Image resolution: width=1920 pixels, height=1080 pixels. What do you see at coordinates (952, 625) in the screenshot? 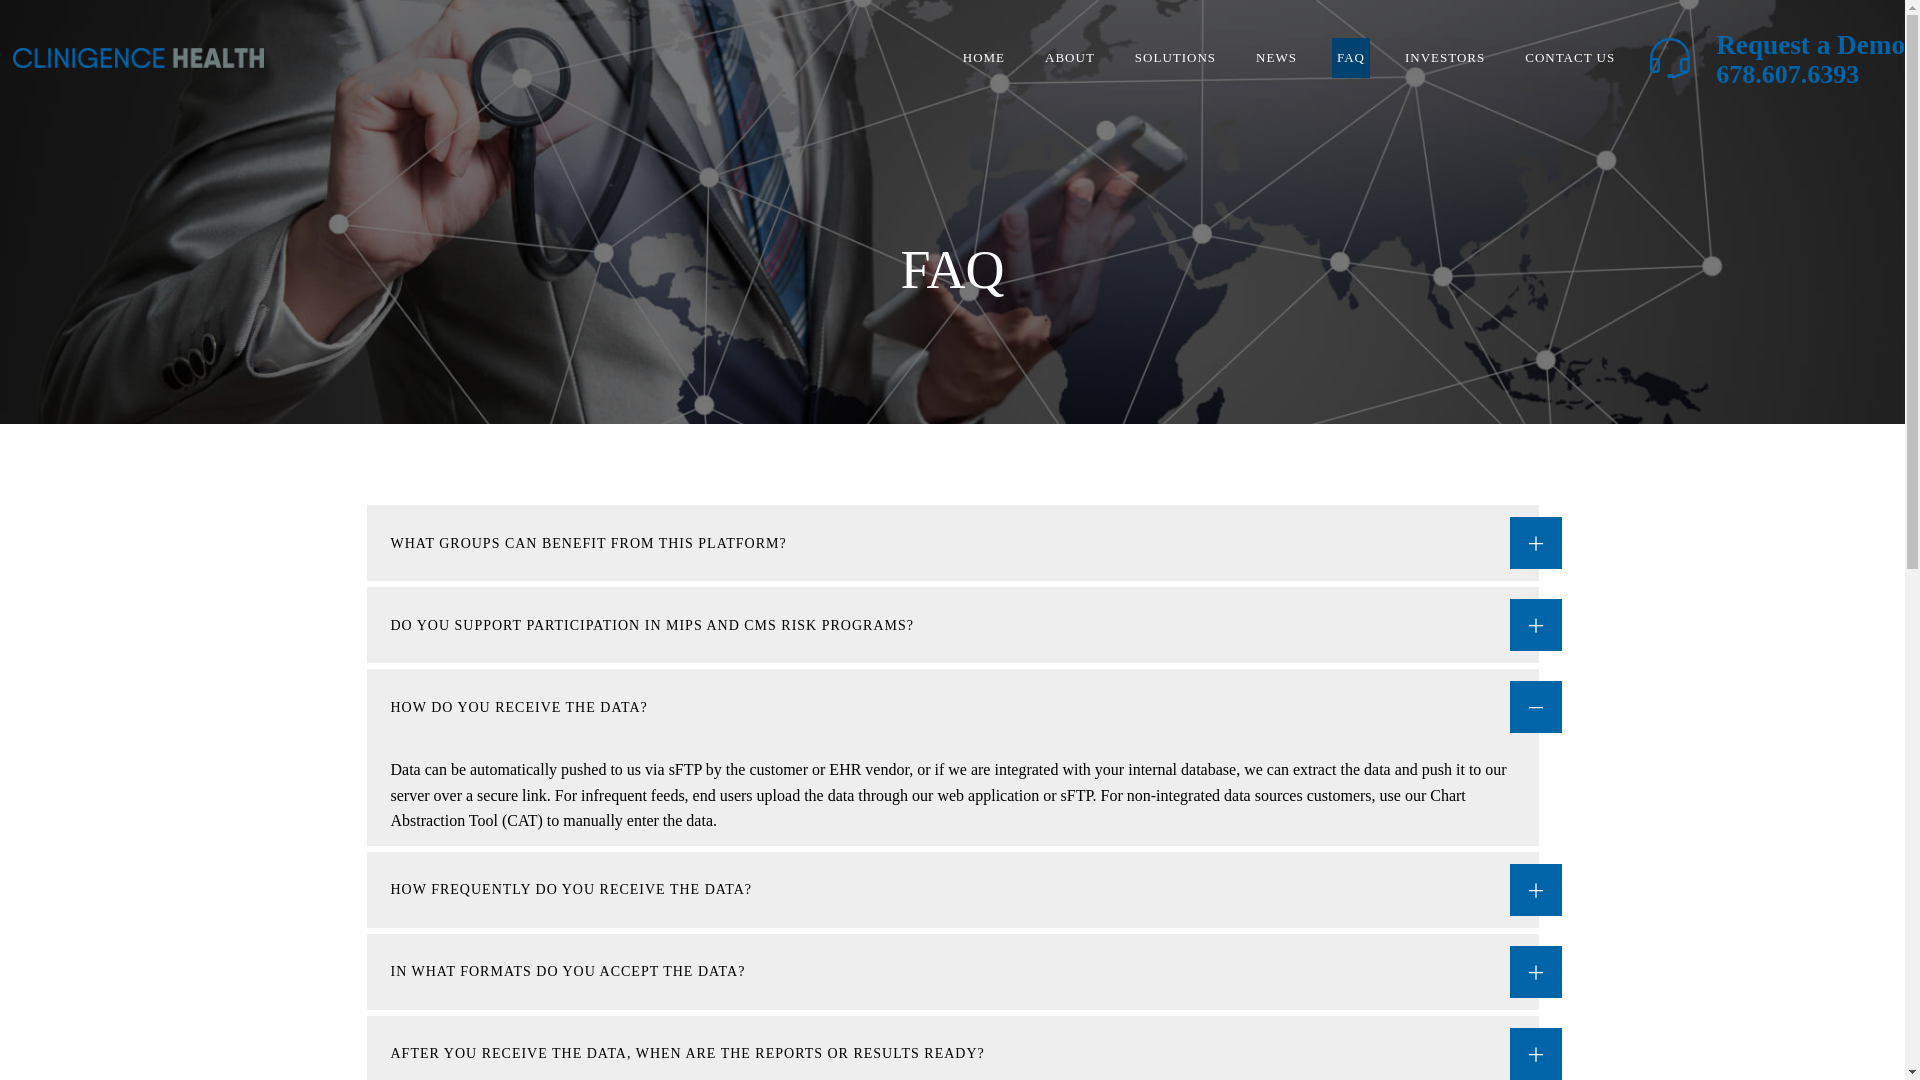
I see `DO YOU SUPPORT PARTICIPATION IN MIPS AND CMS RISK PROGRAMS?` at bounding box center [952, 625].